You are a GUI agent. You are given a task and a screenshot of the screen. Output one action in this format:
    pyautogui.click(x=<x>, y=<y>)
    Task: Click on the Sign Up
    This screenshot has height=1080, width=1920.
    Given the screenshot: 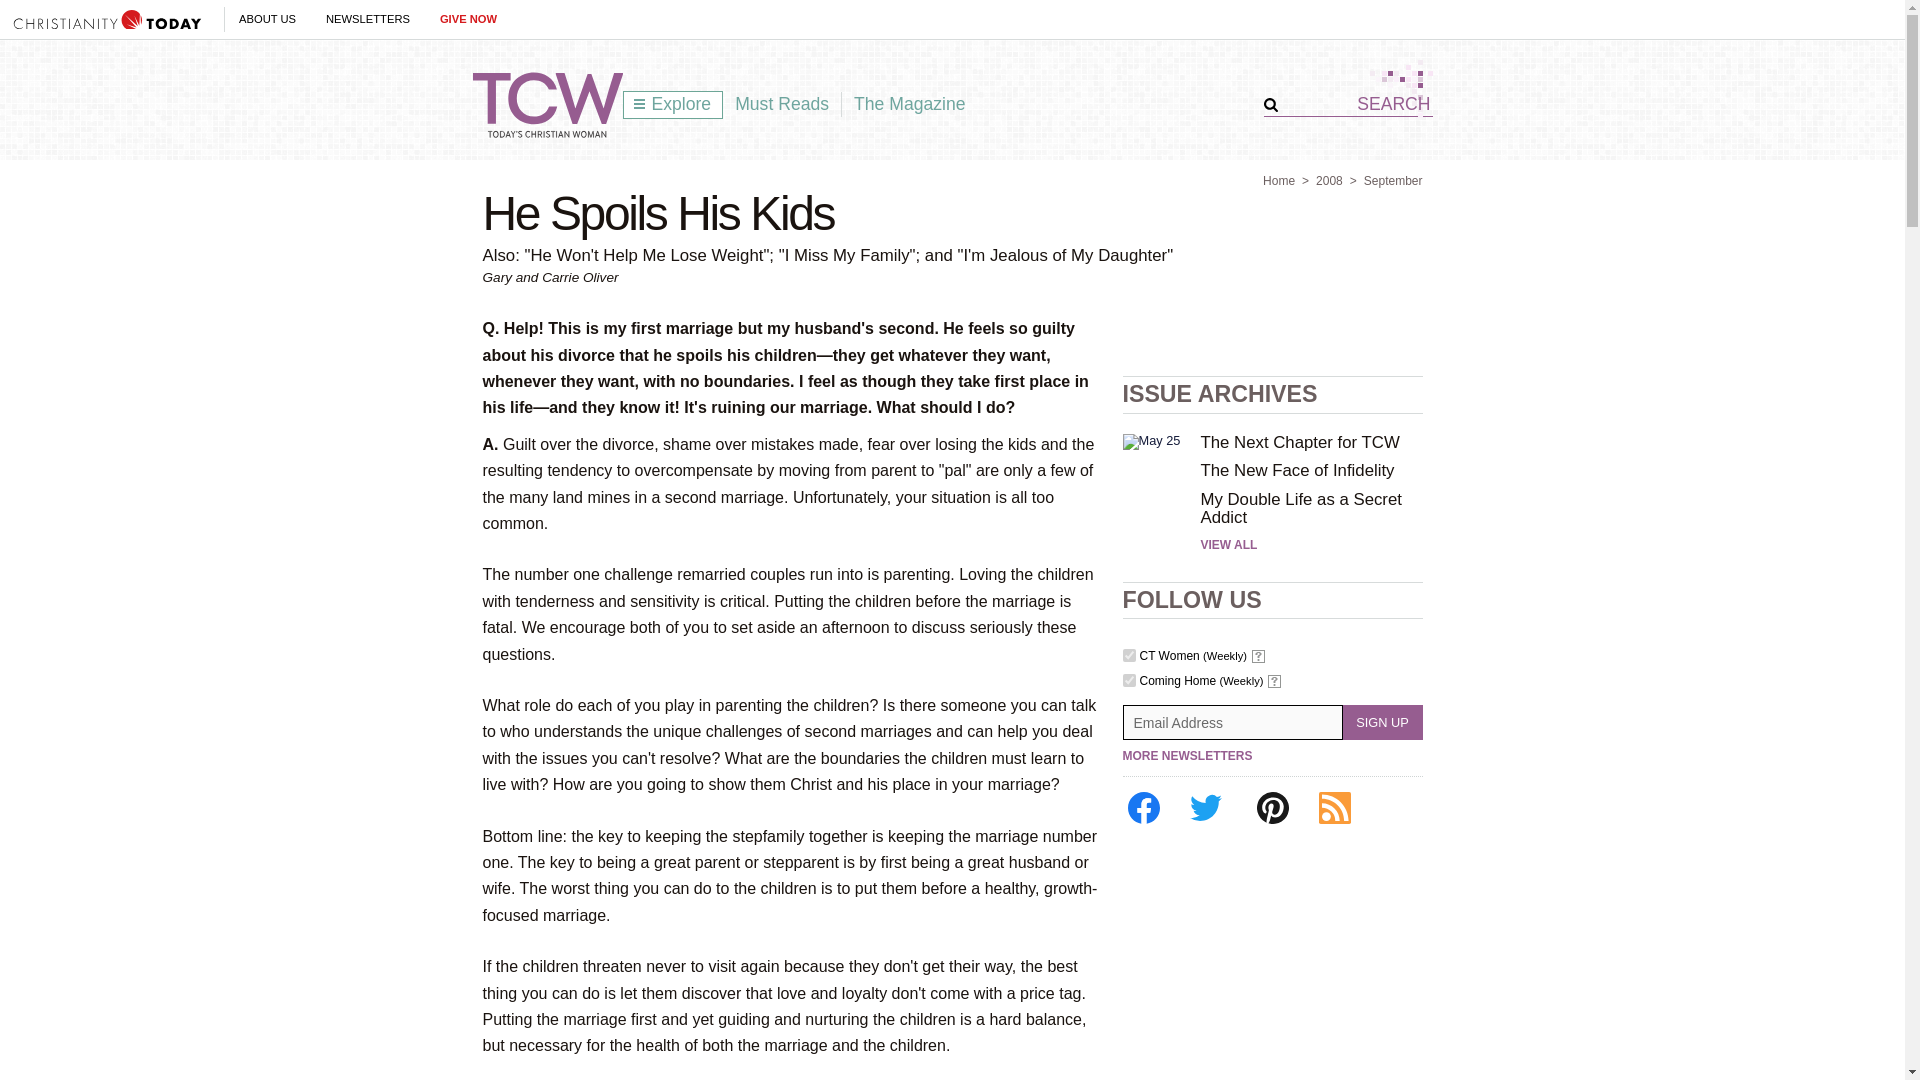 What is the action you would take?
    pyautogui.click(x=1382, y=722)
    